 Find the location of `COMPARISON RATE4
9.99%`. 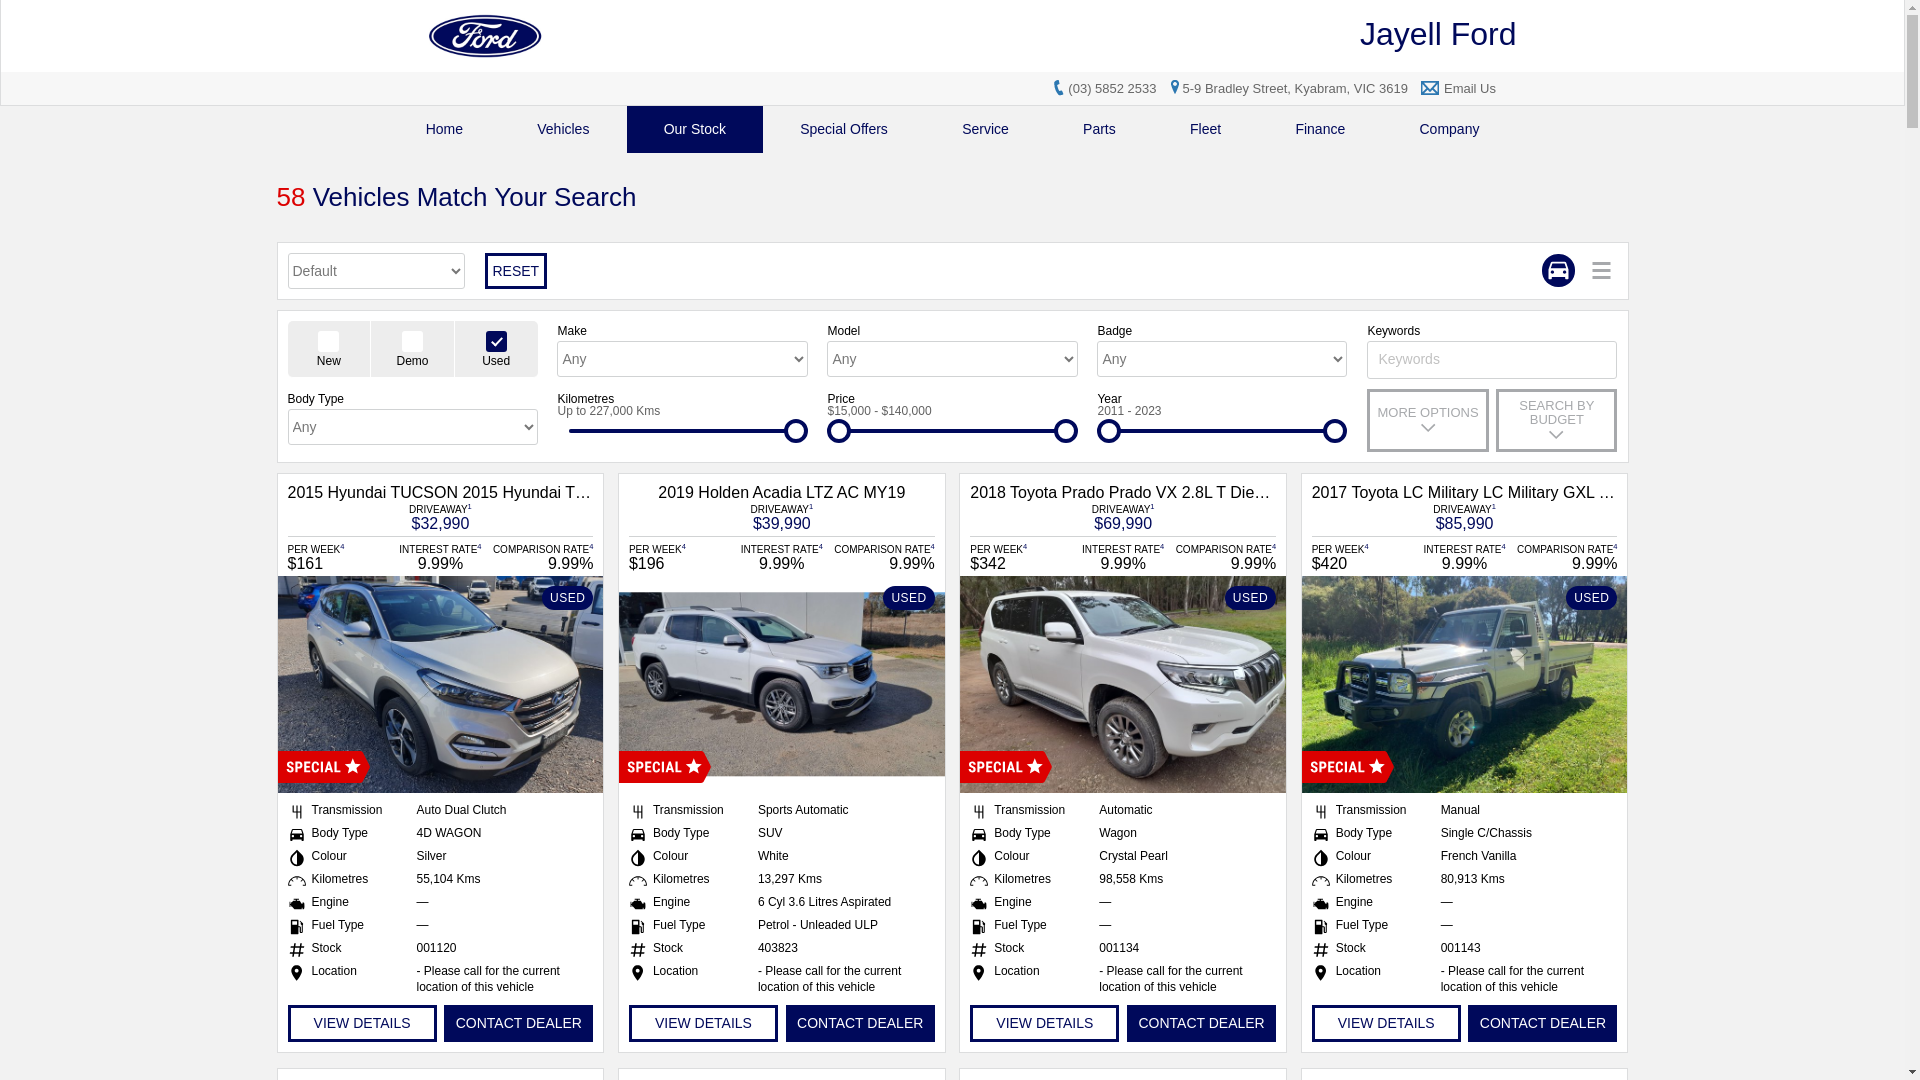

COMPARISON RATE4
9.99% is located at coordinates (542, 556).